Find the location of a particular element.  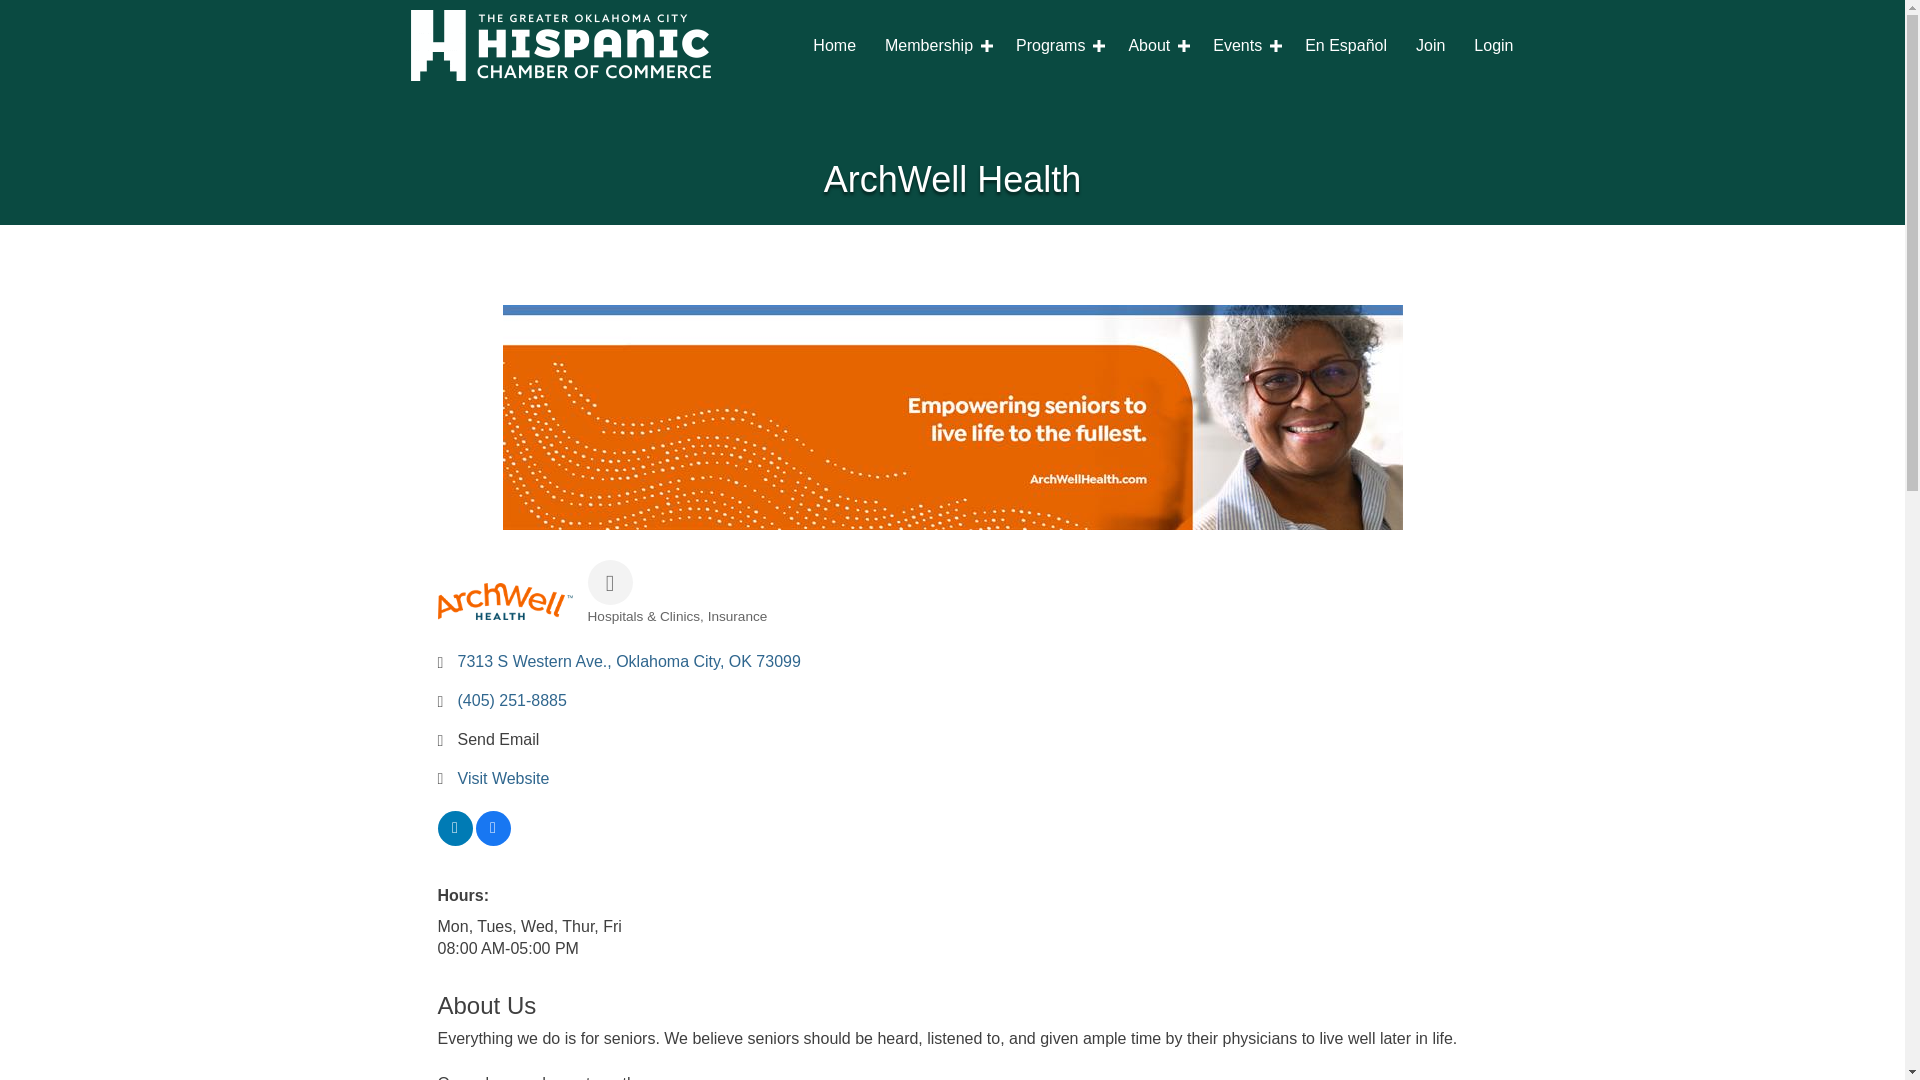

Send Email is located at coordinates (498, 740).